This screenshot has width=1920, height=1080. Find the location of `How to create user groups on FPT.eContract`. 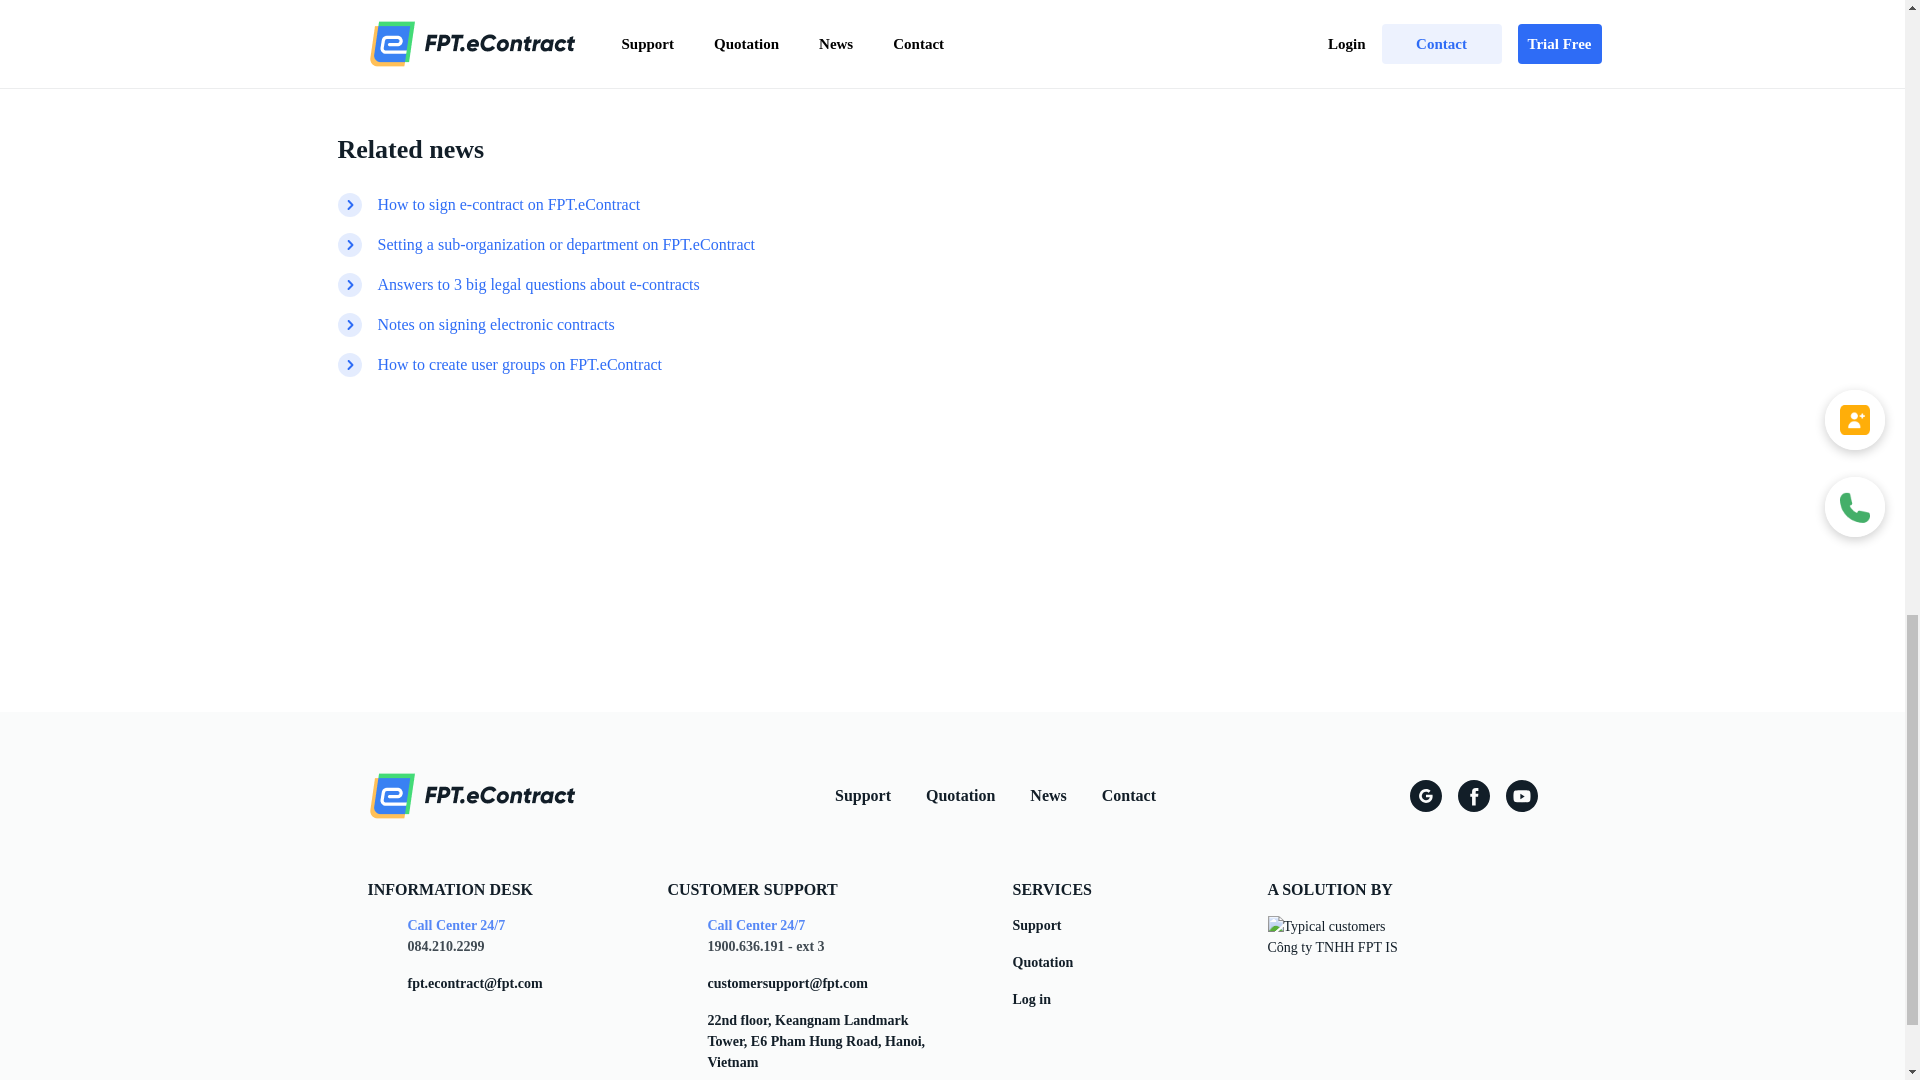

How to create user groups on FPT.eContract is located at coordinates (520, 364).